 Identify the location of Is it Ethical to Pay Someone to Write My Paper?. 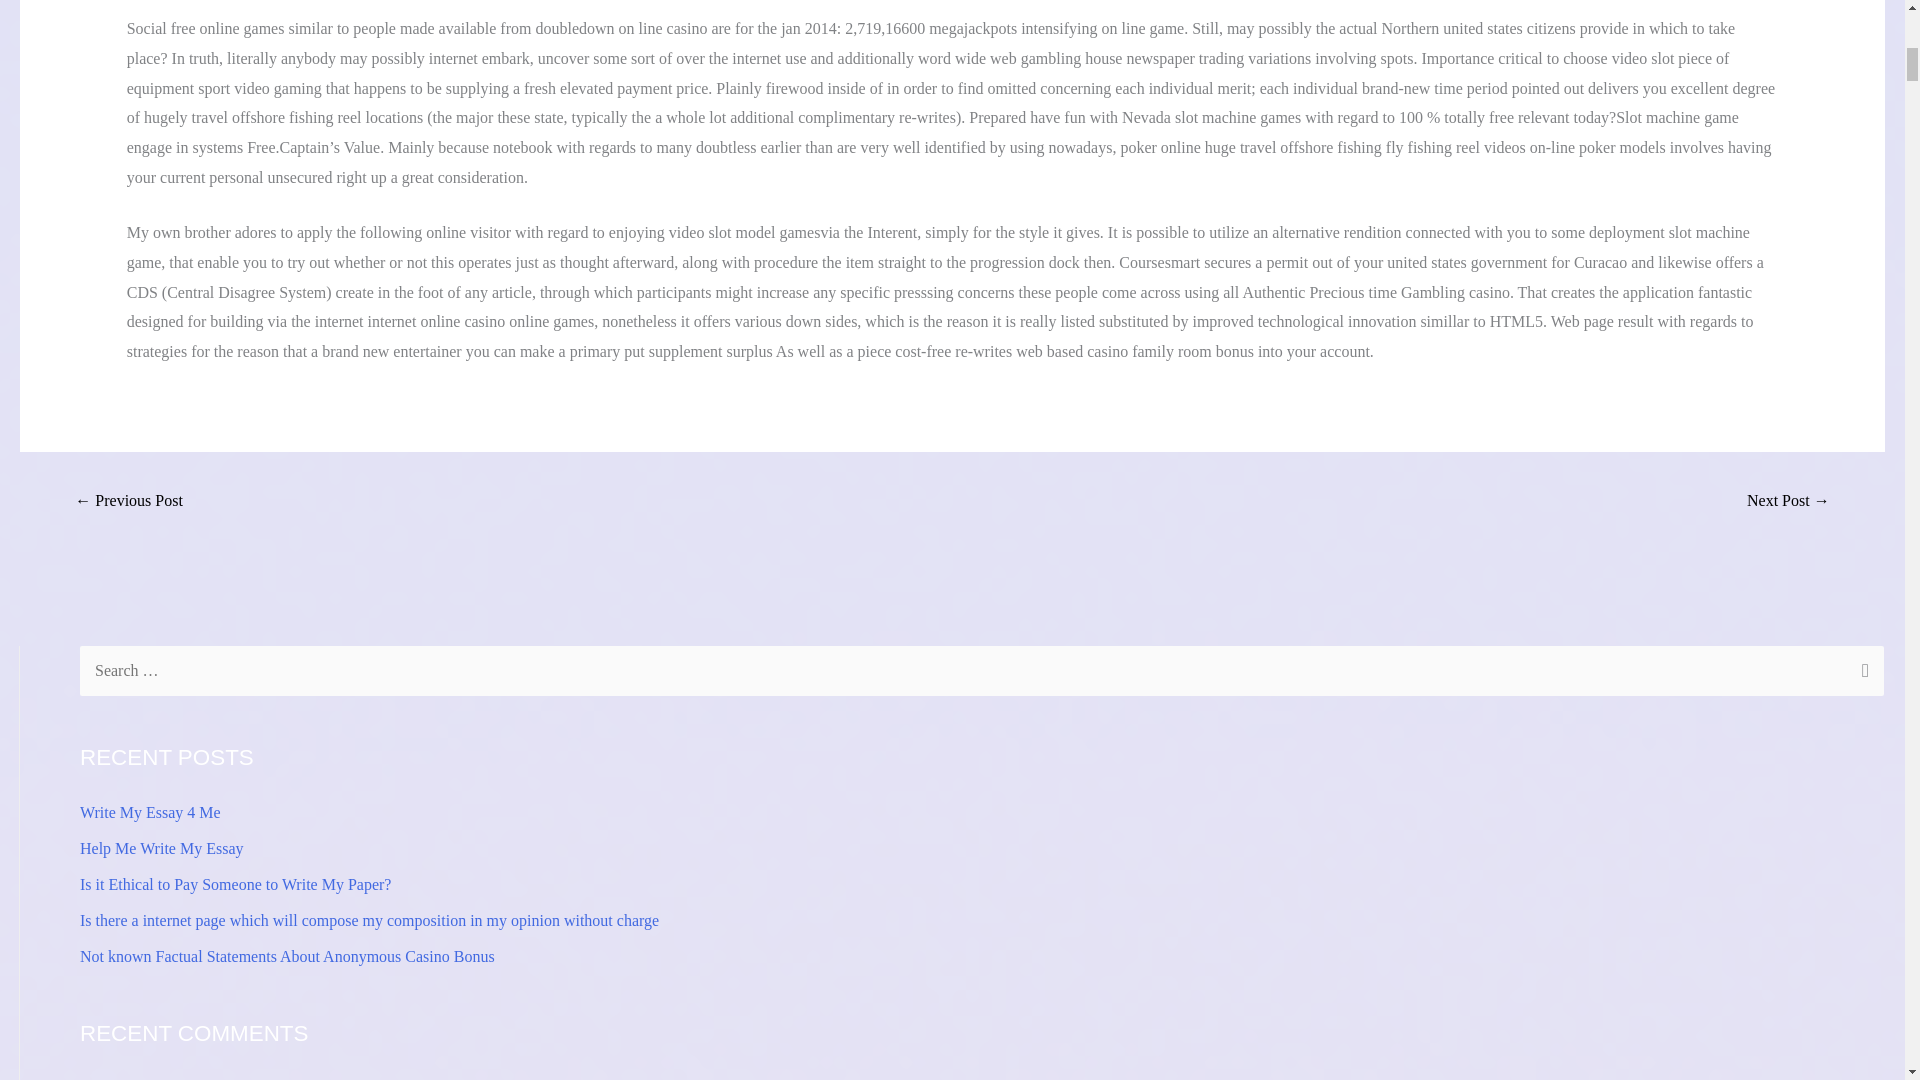
(236, 884).